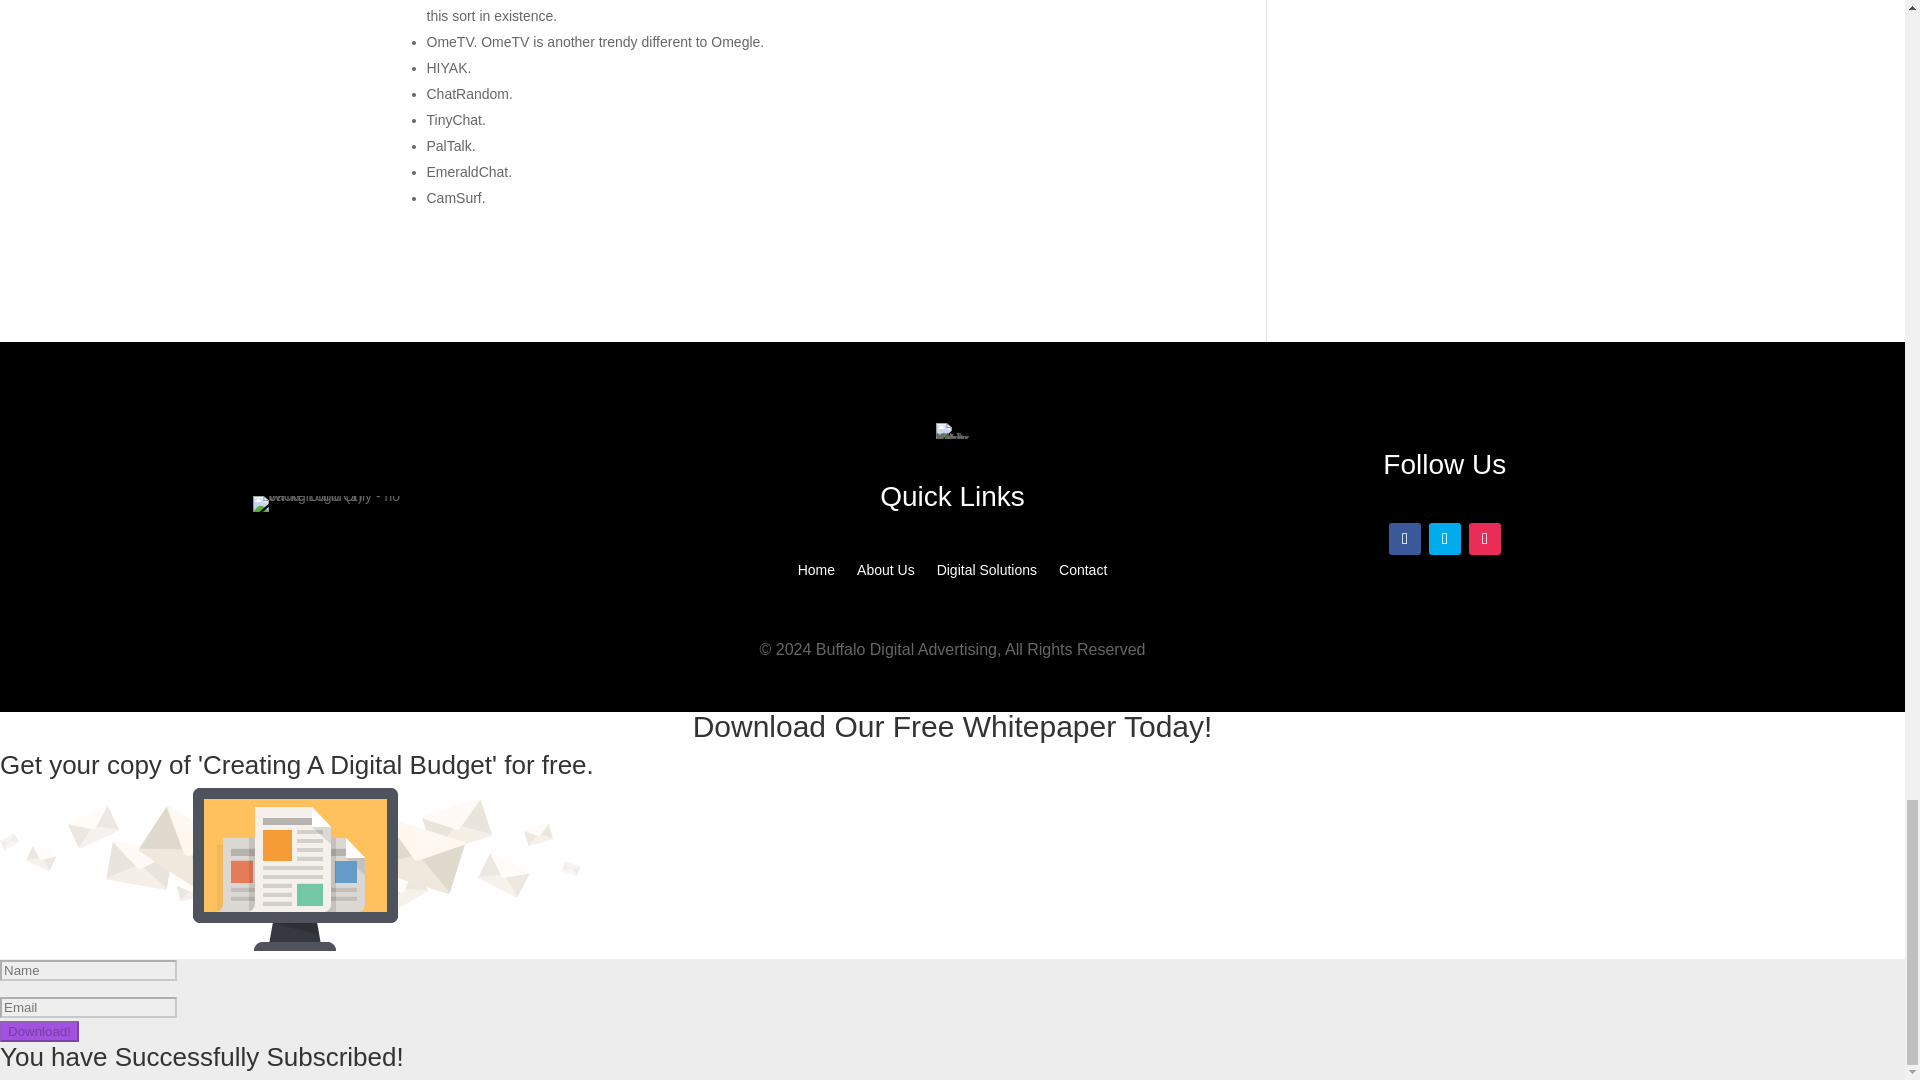  Describe the element at coordinates (1444, 538) in the screenshot. I see `Follow on Twitter` at that location.